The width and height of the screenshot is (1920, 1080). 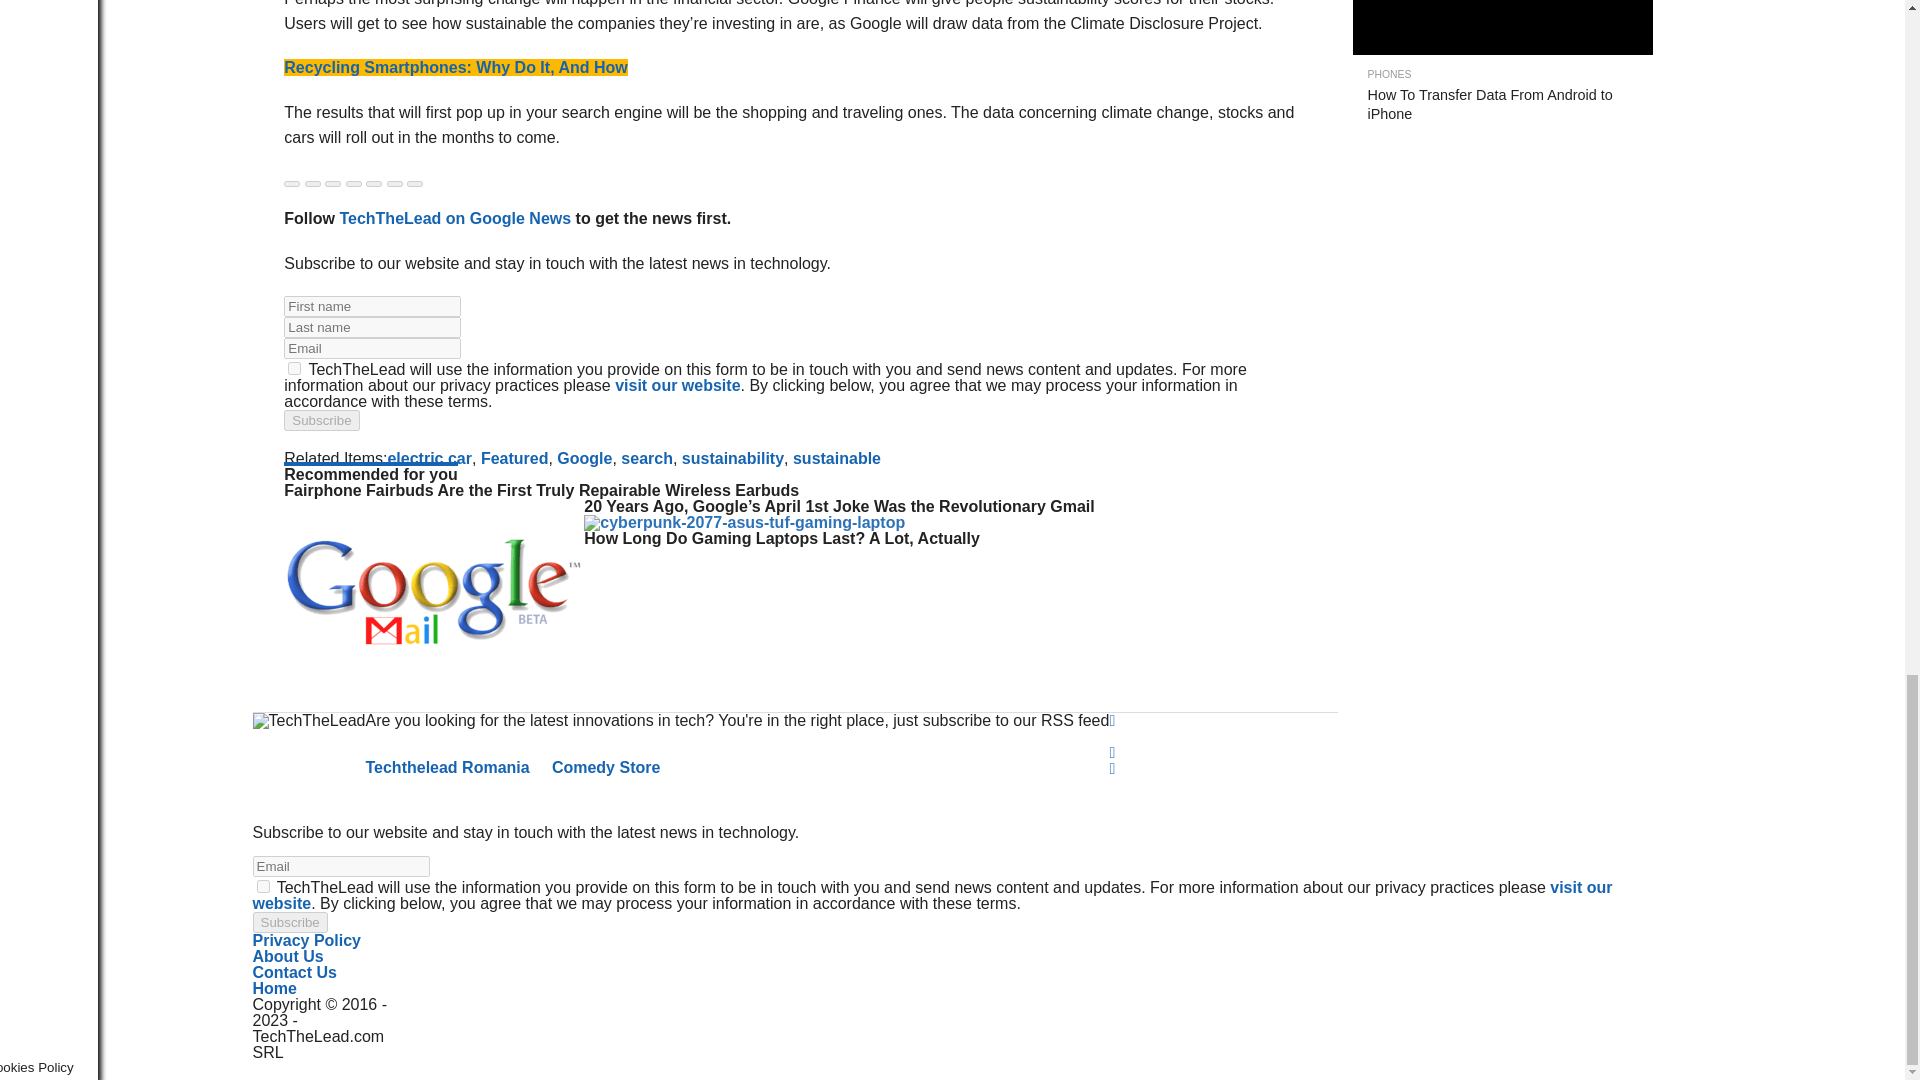 I want to click on Subscribe, so click(x=322, y=420).